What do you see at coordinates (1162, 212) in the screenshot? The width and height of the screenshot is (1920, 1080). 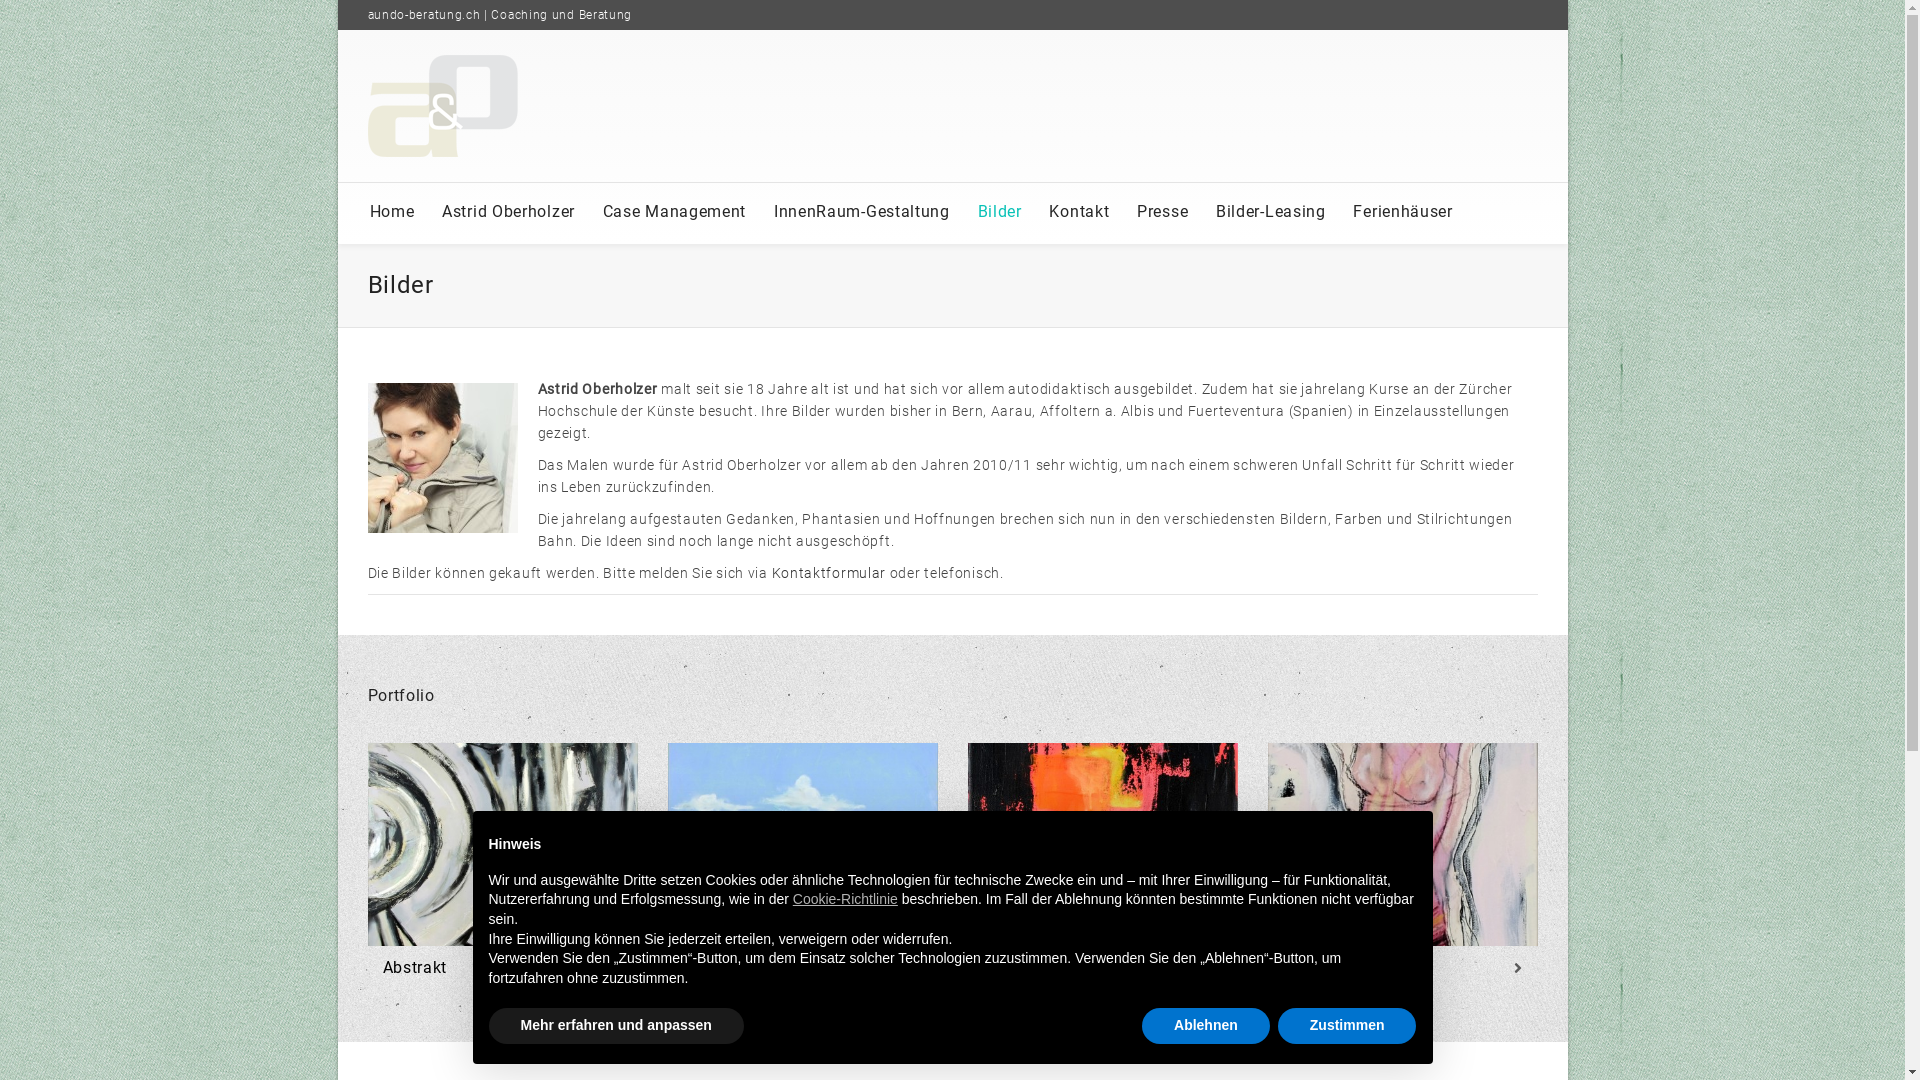 I see `Presse` at bounding box center [1162, 212].